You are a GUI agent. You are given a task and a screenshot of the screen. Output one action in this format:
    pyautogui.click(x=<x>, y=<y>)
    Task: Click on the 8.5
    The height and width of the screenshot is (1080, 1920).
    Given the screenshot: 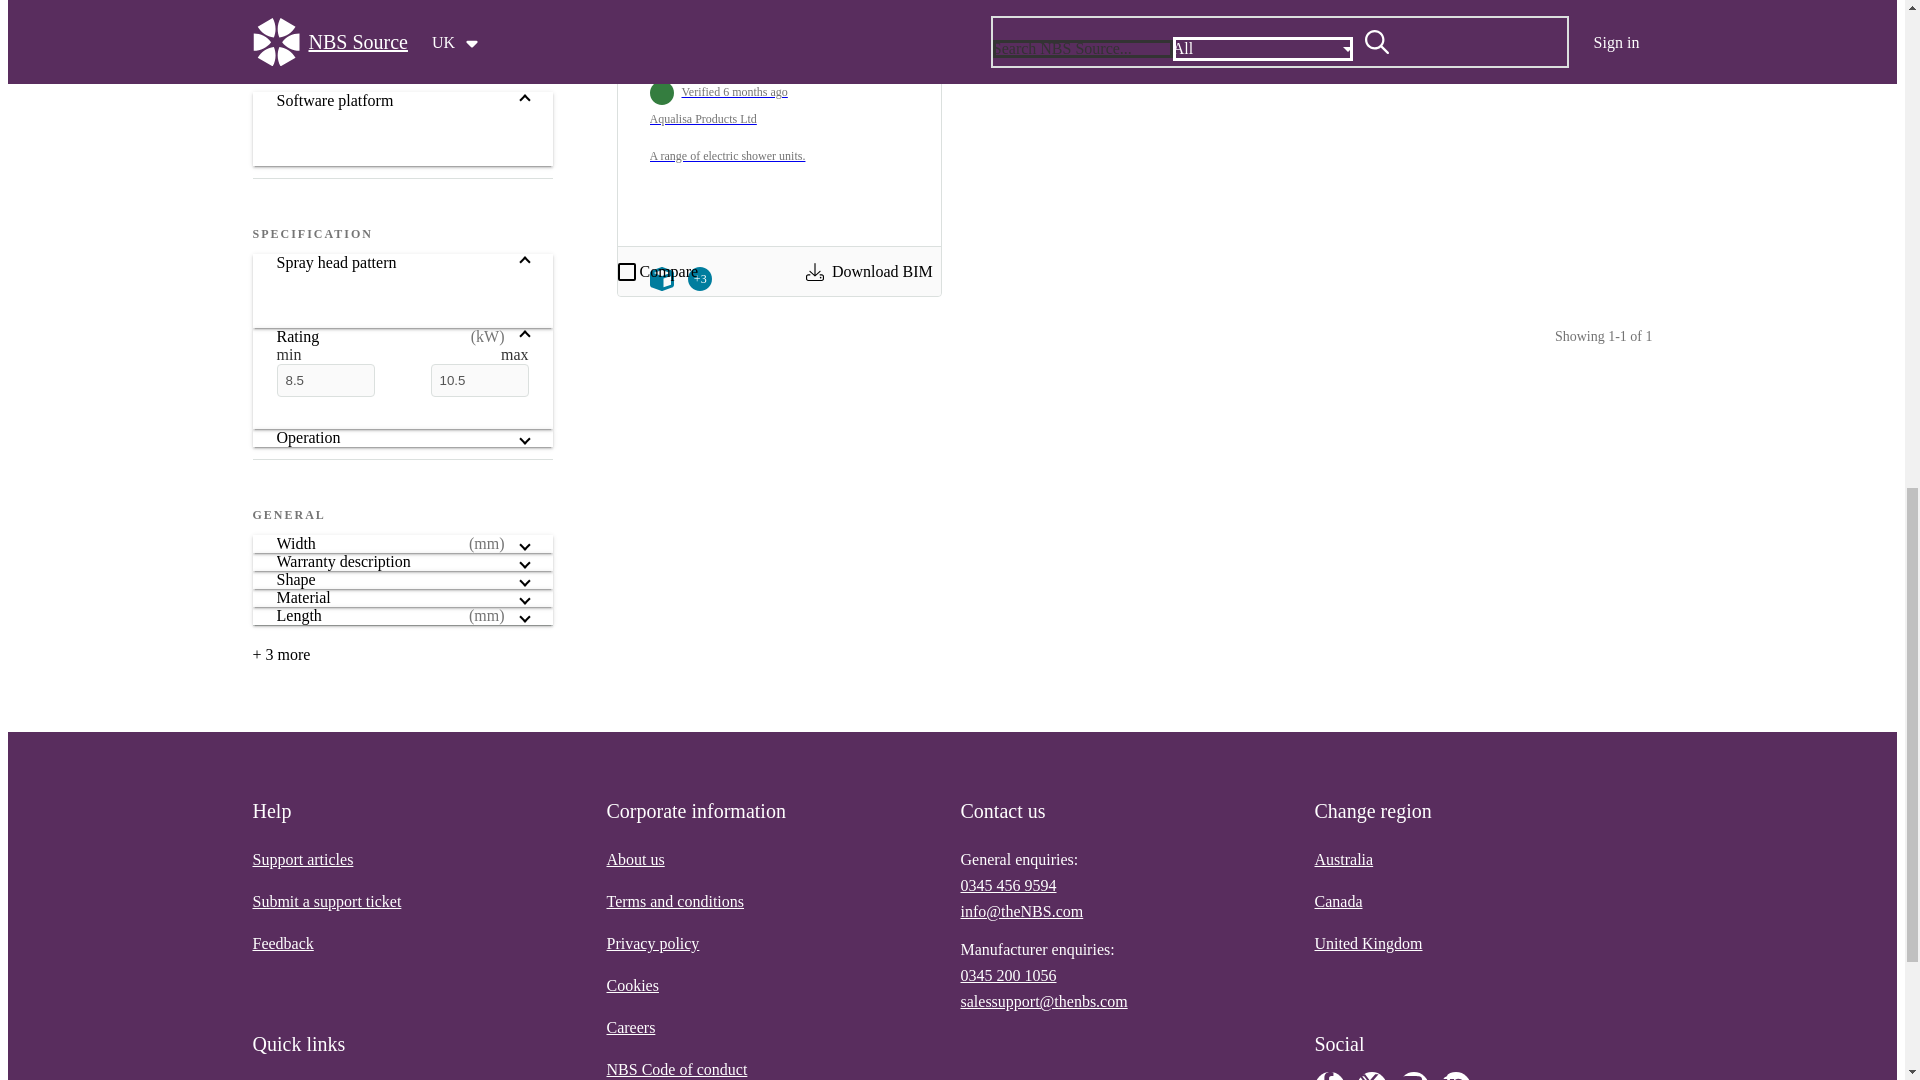 What is the action you would take?
    pyautogui.click(x=325, y=380)
    